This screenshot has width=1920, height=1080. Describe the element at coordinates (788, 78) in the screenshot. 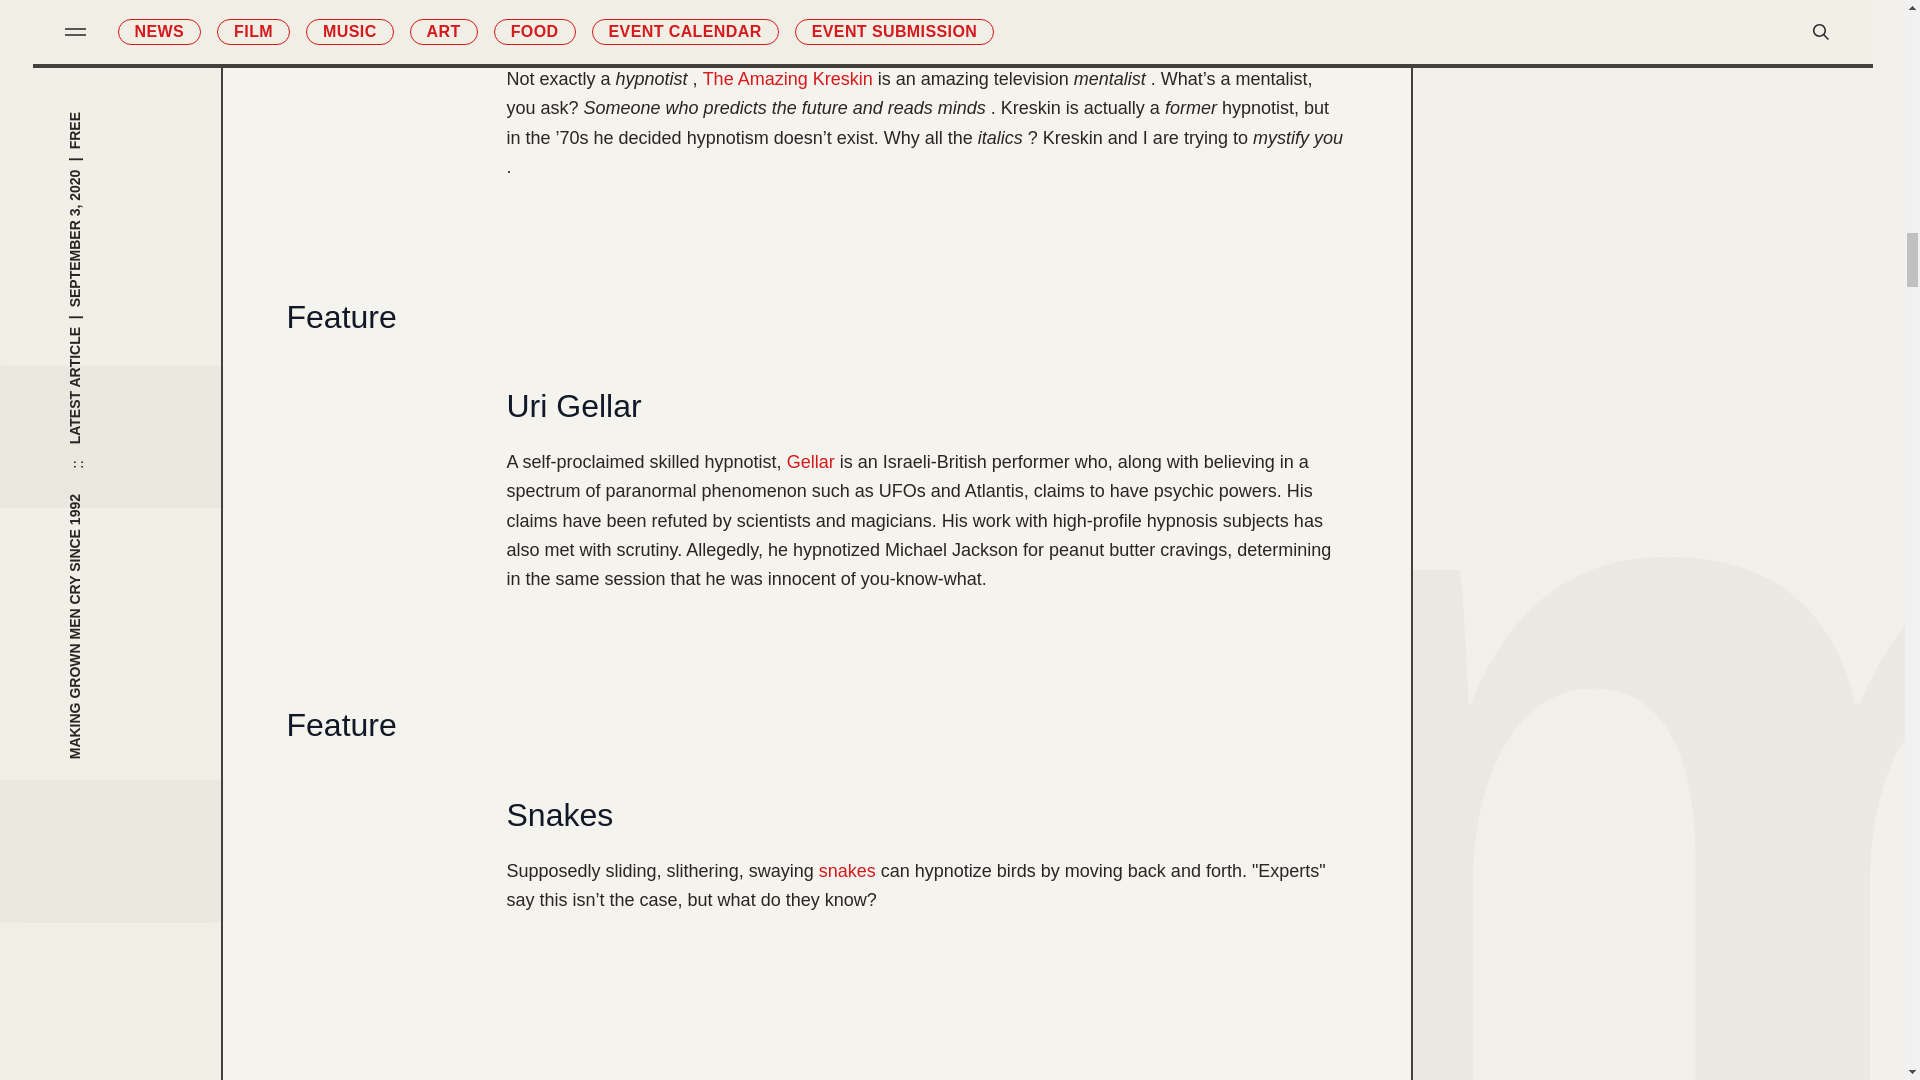

I see `The Amazing Kreskin` at that location.